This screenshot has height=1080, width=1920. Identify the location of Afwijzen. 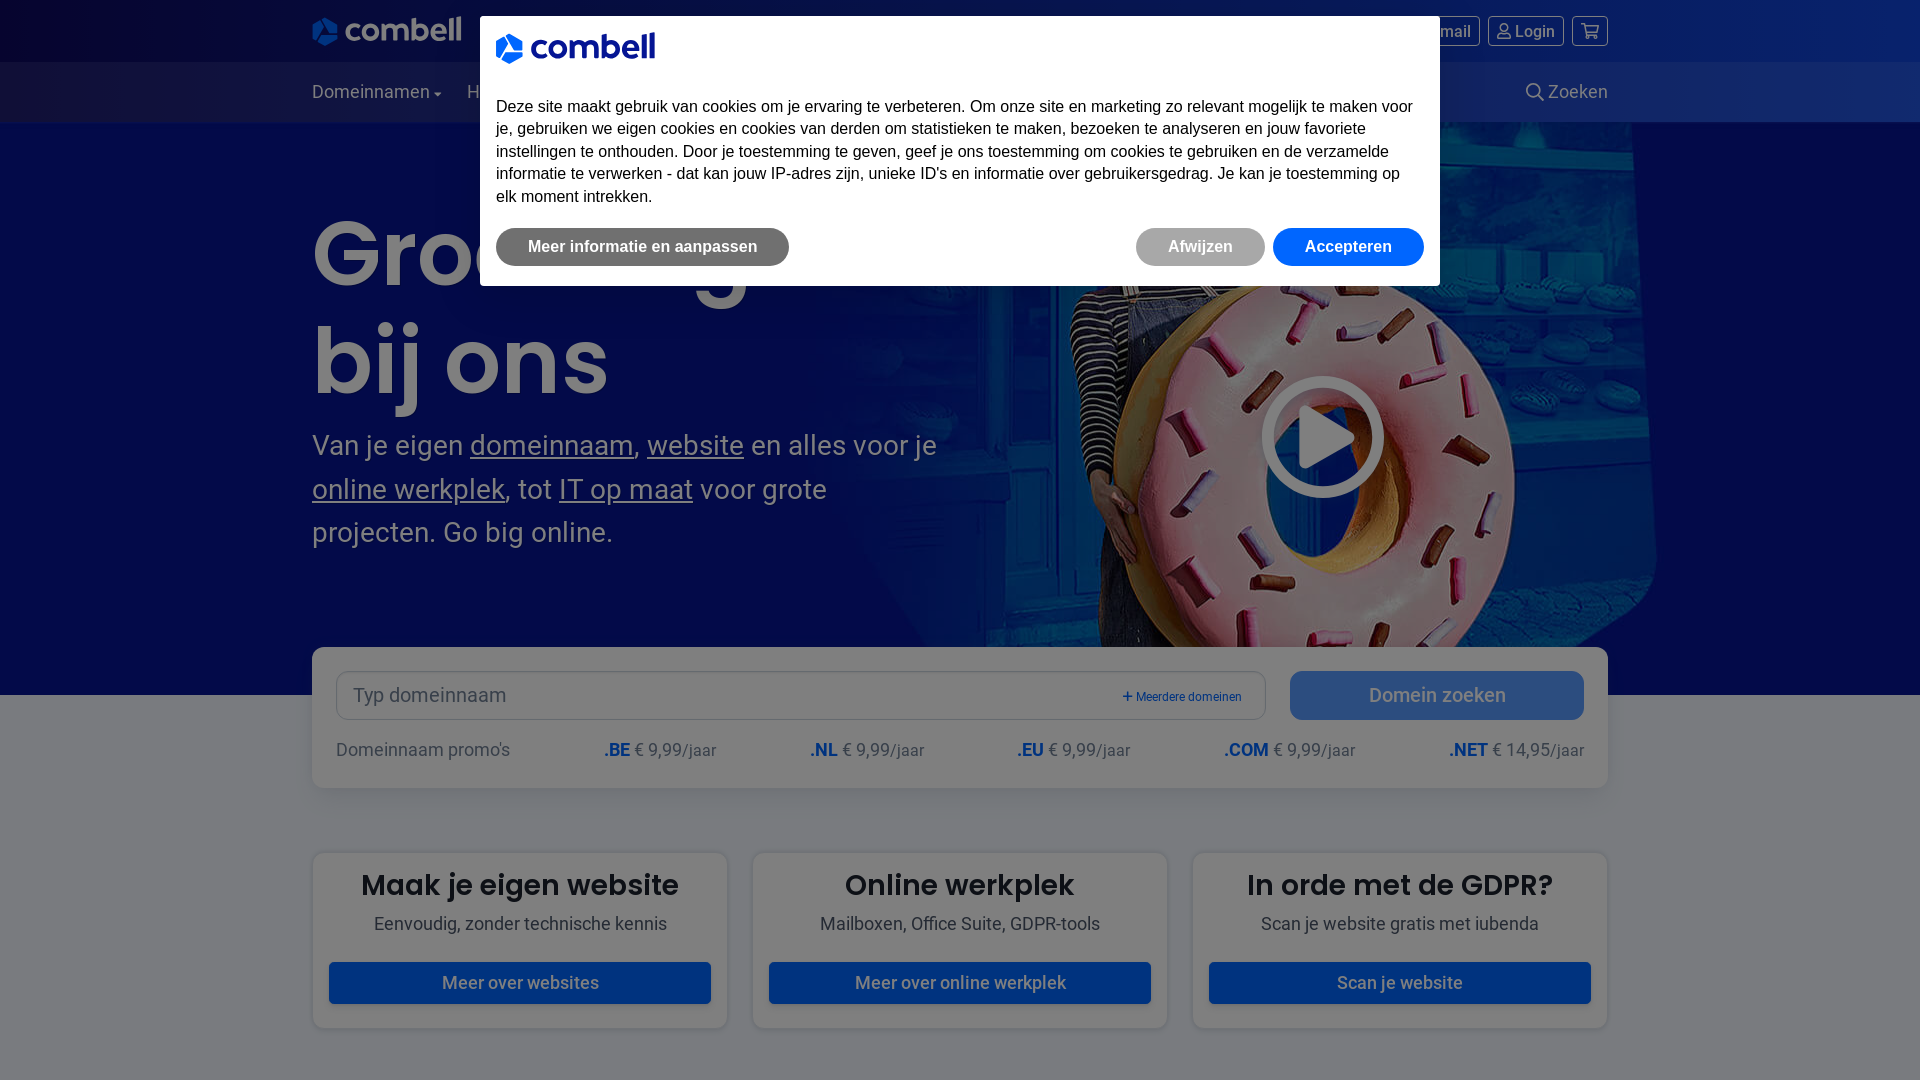
(1200, 247).